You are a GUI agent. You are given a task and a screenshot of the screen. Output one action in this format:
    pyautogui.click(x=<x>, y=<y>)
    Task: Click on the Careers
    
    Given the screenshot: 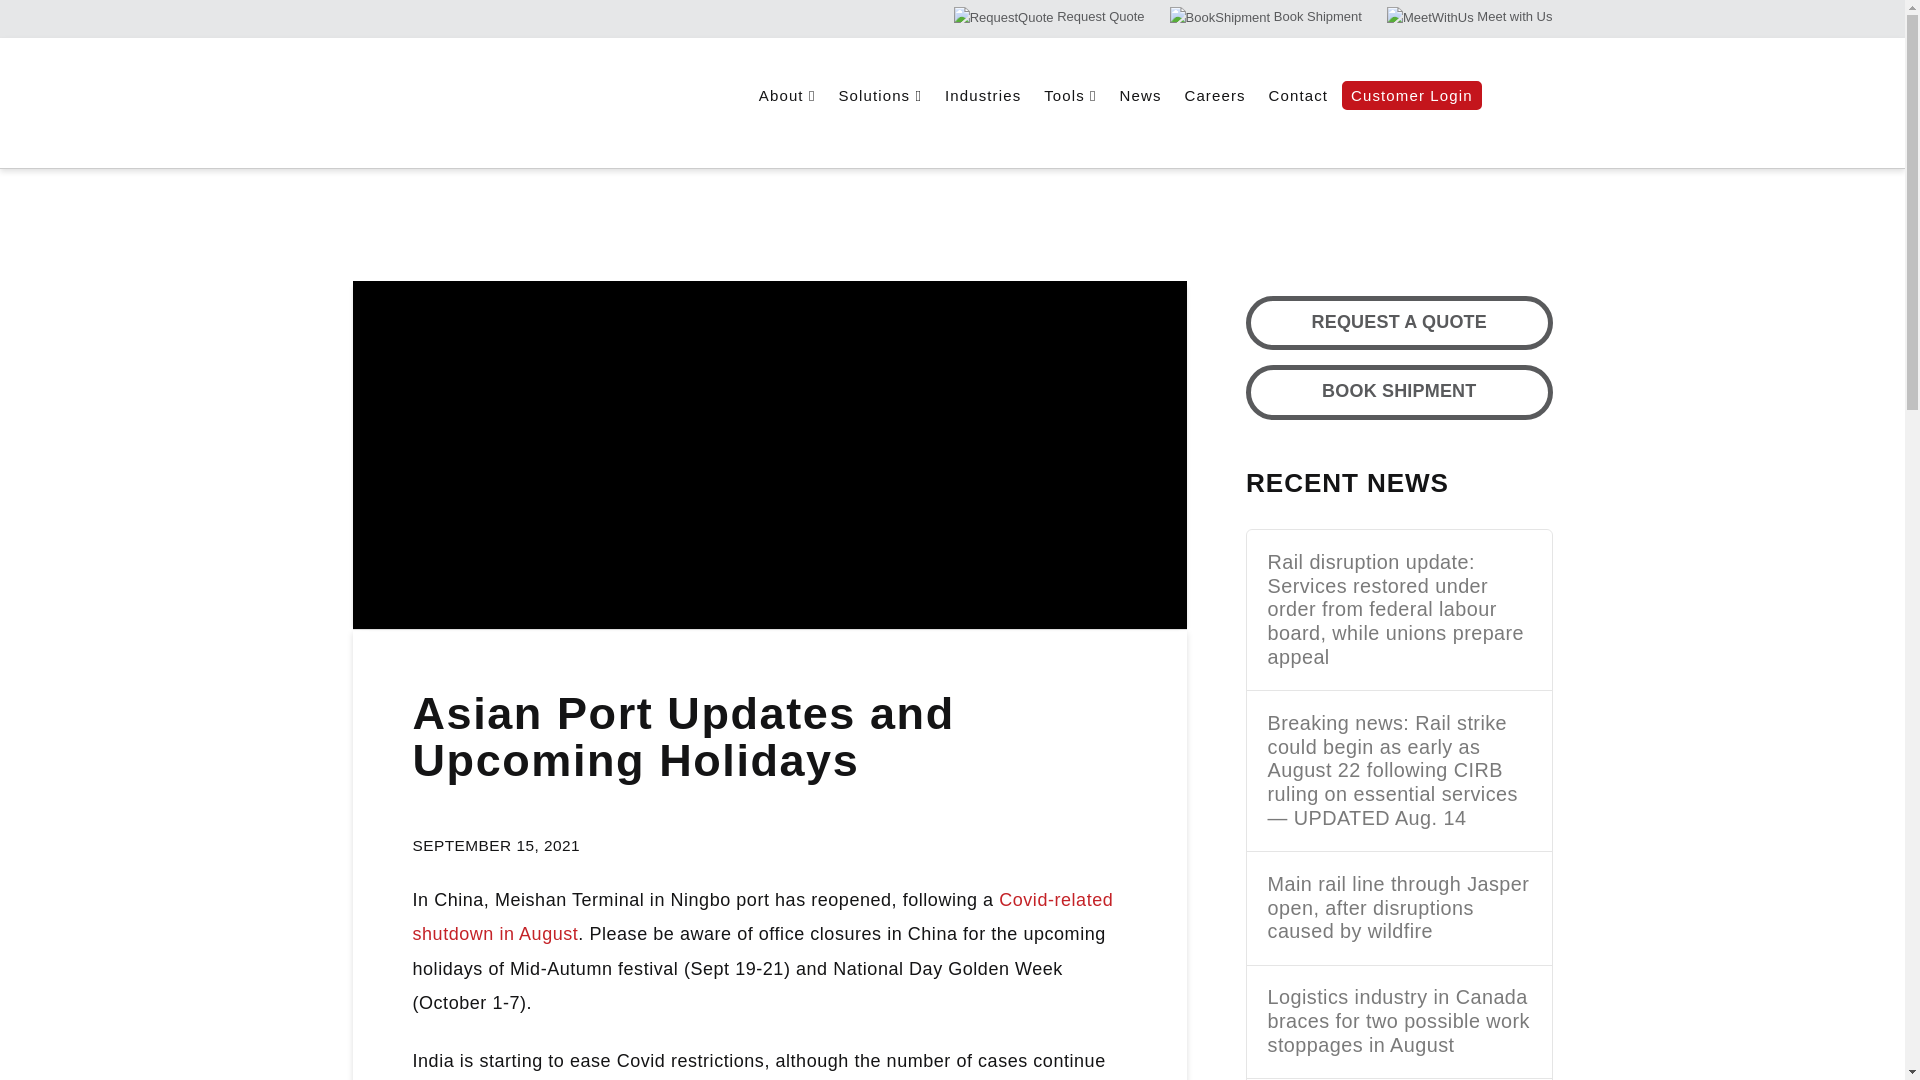 What is the action you would take?
    pyautogui.click(x=1213, y=128)
    